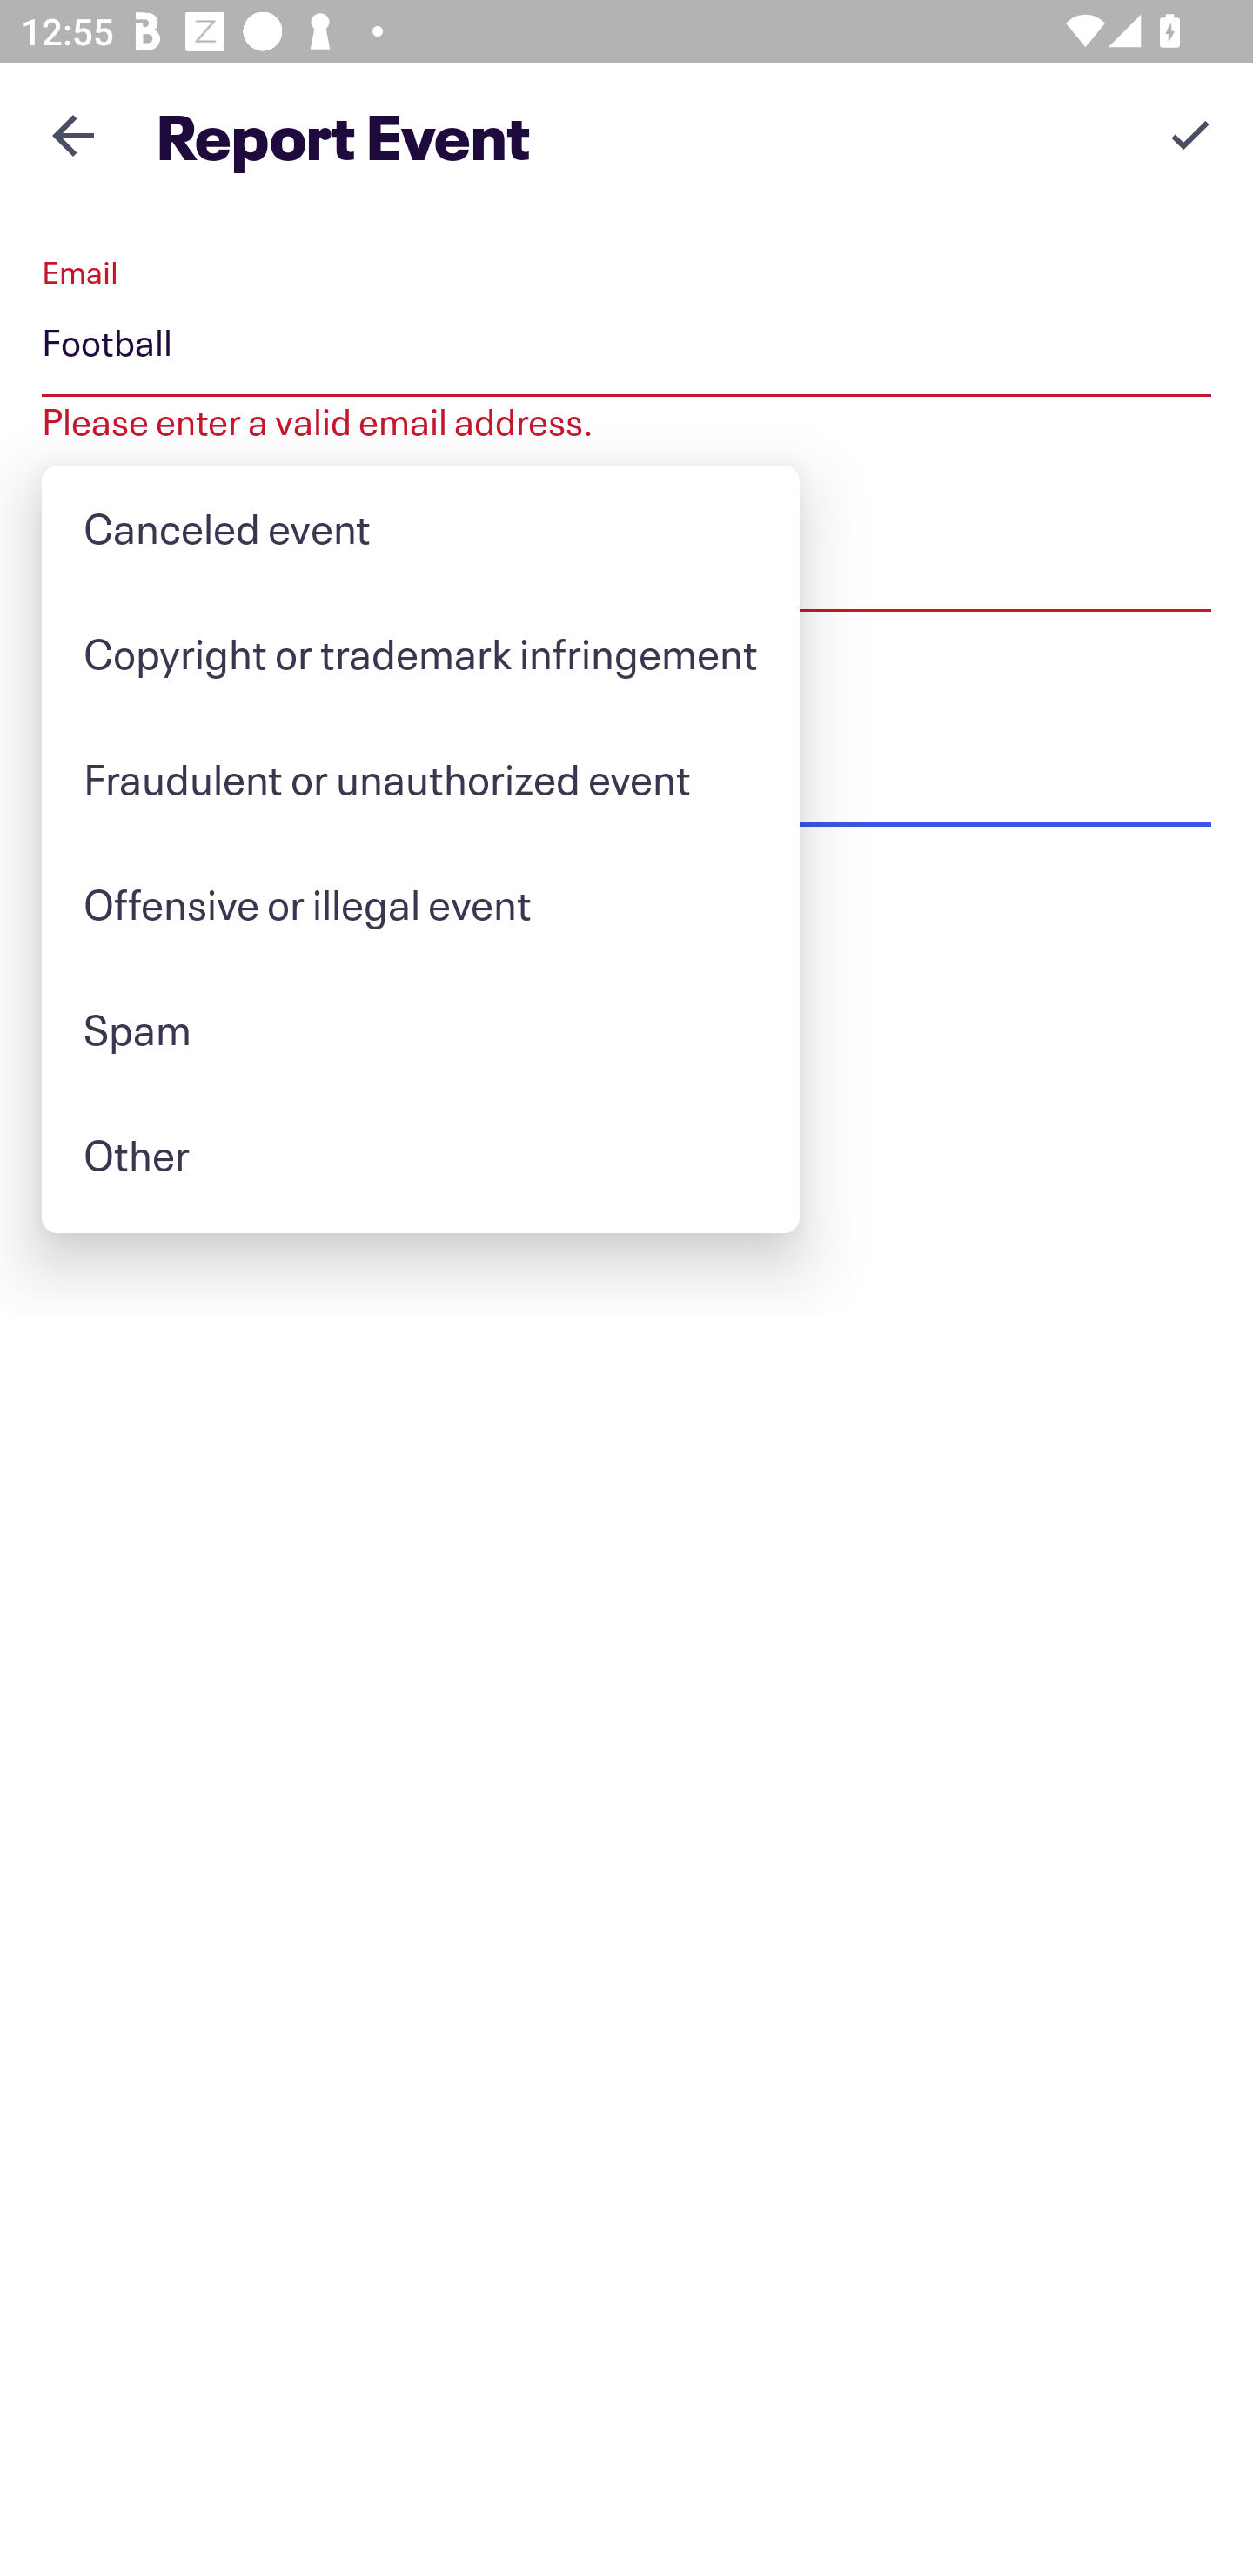  What do you see at coordinates (419, 903) in the screenshot?
I see `Offensive or illegal event` at bounding box center [419, 903].